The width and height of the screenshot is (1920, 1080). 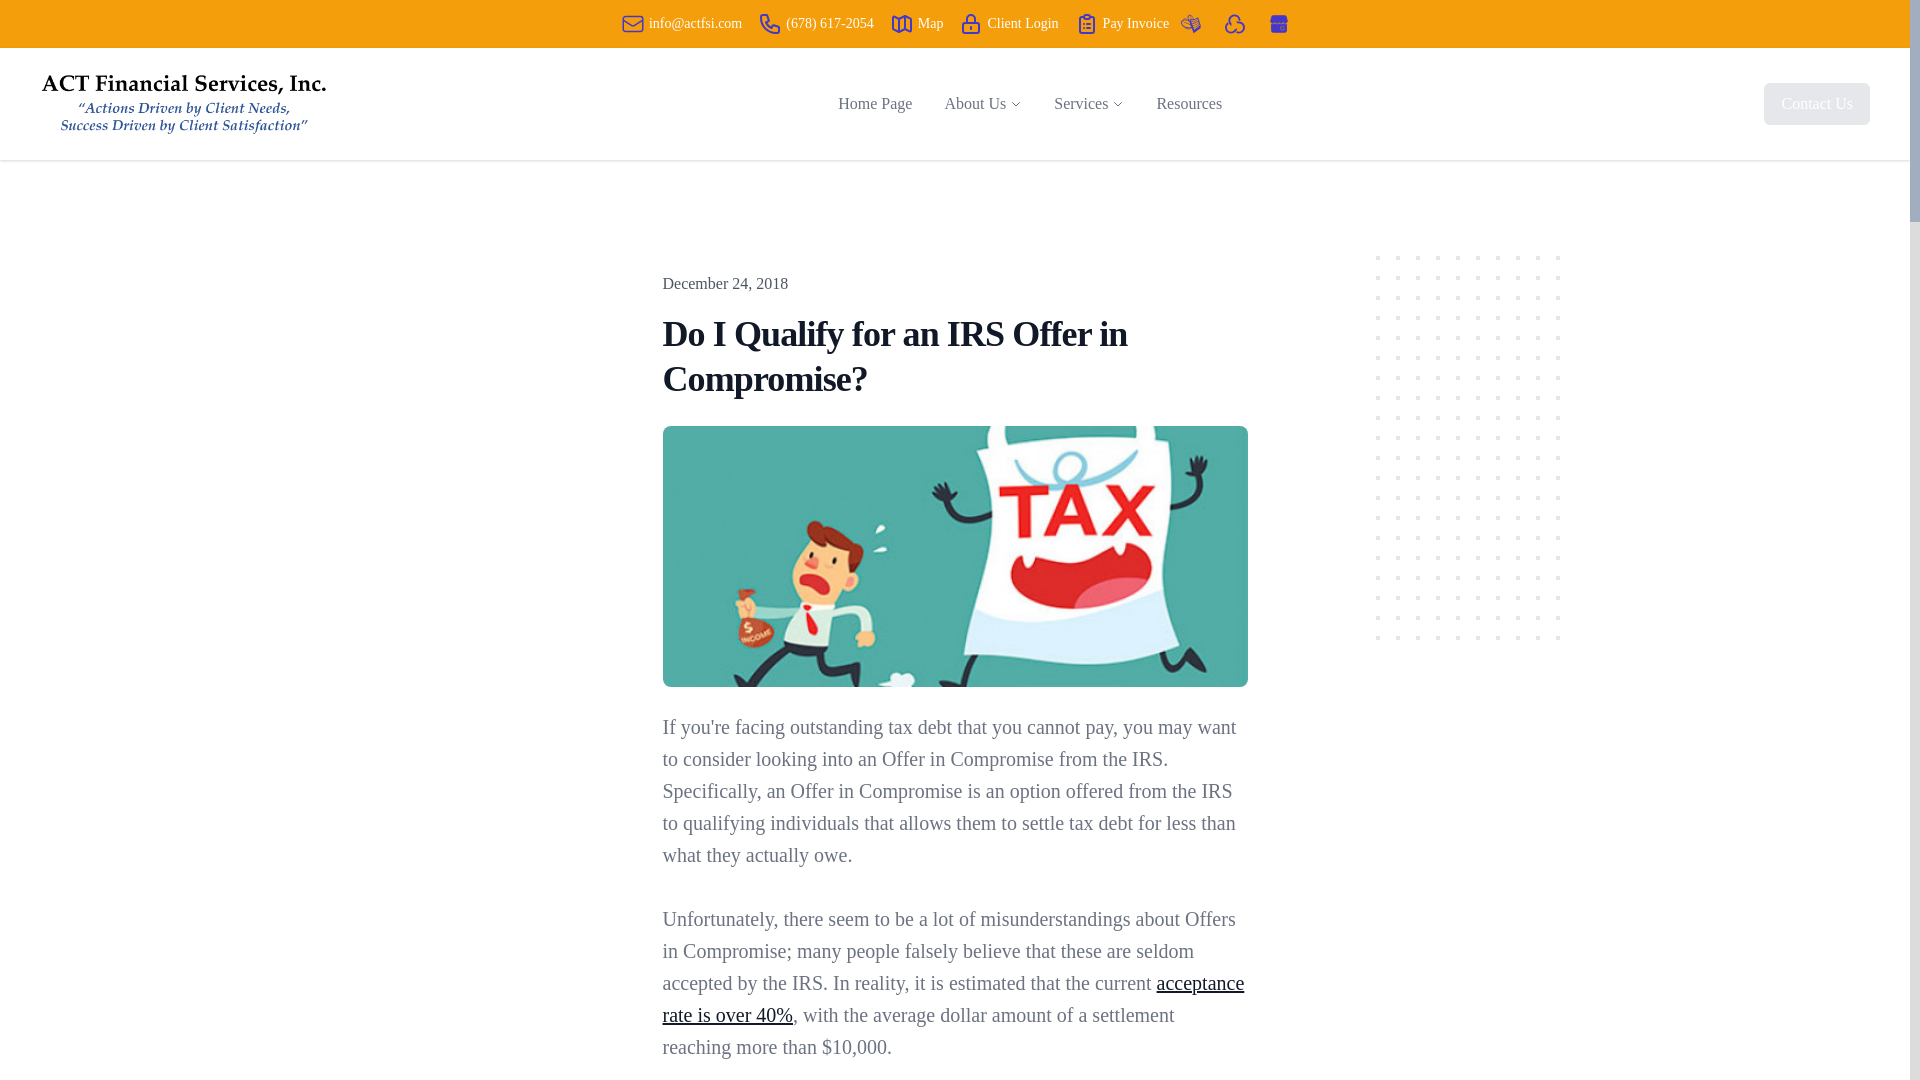 I want to click on TaxBuzz, so click(x=1190, y=24).